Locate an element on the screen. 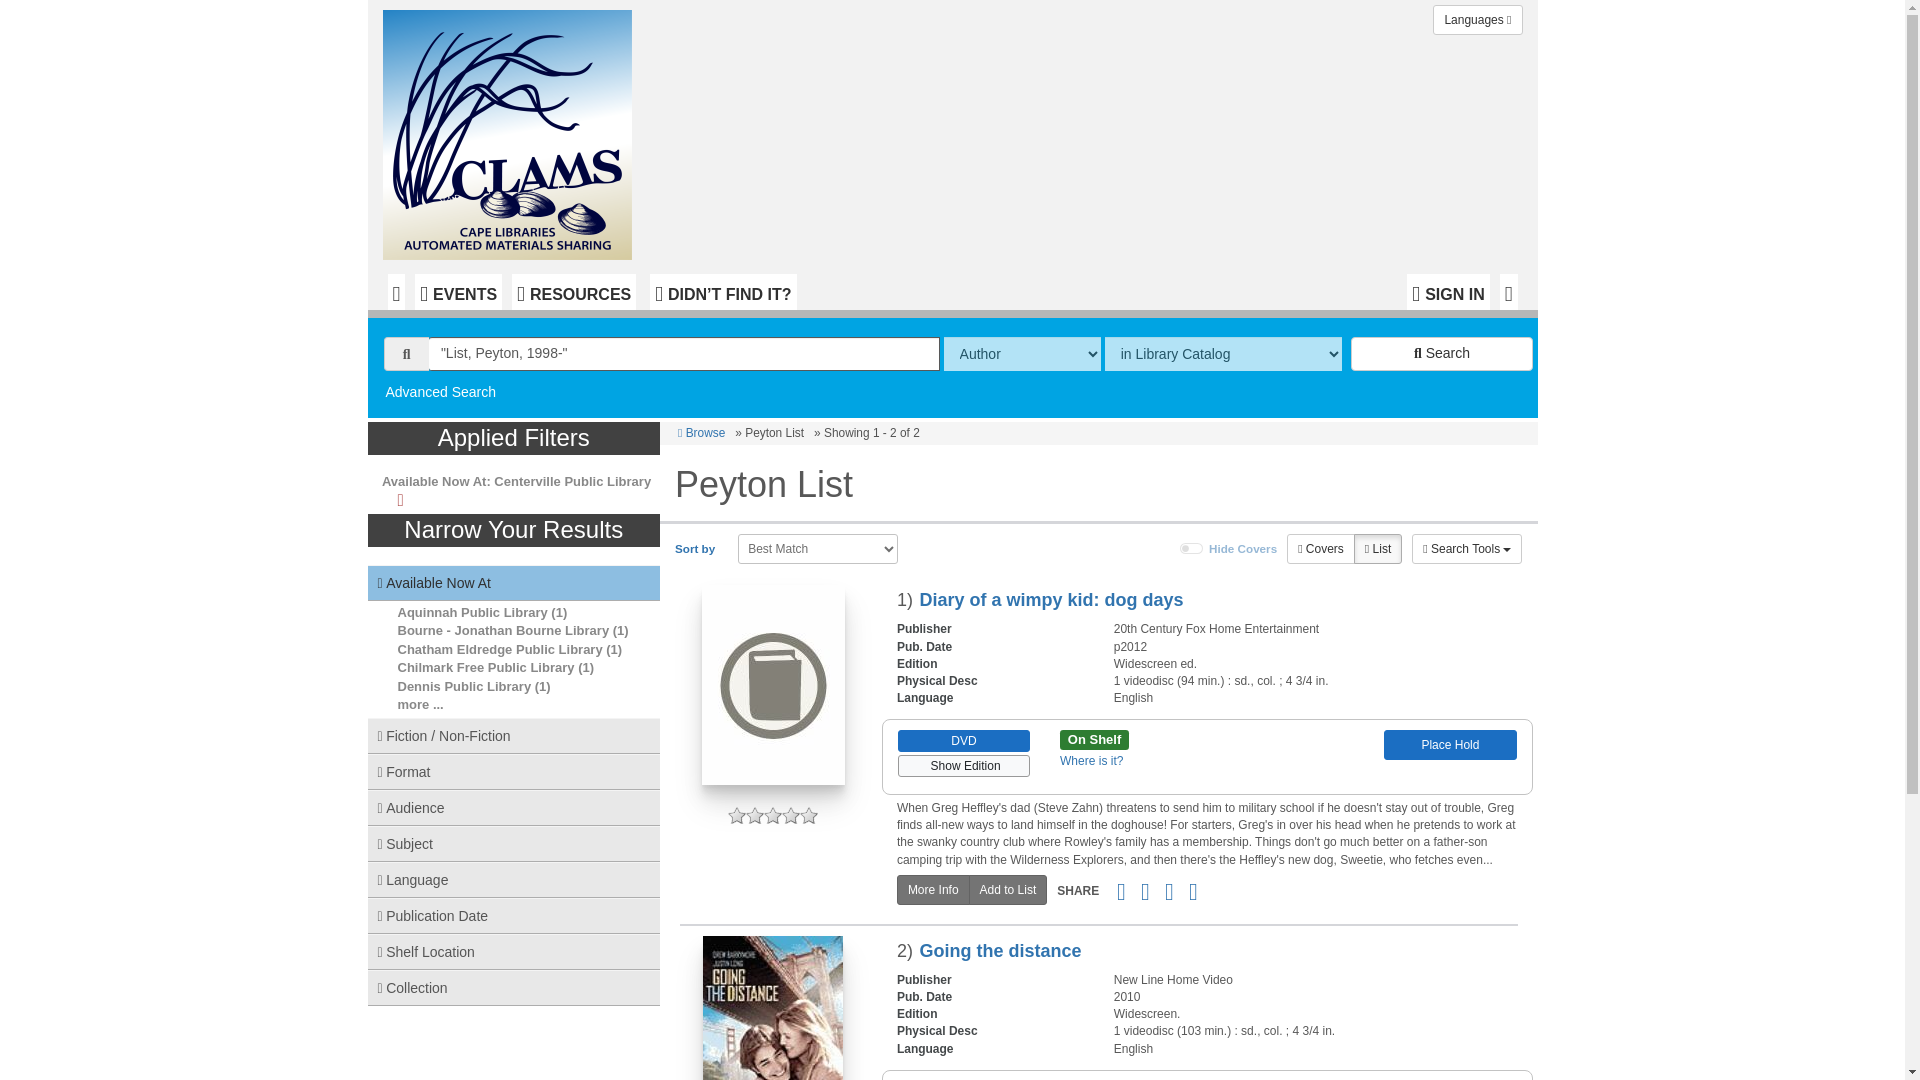 The image size is (1920, 1080). Chilmark Free Public Library is located at coordinates (486, 667).